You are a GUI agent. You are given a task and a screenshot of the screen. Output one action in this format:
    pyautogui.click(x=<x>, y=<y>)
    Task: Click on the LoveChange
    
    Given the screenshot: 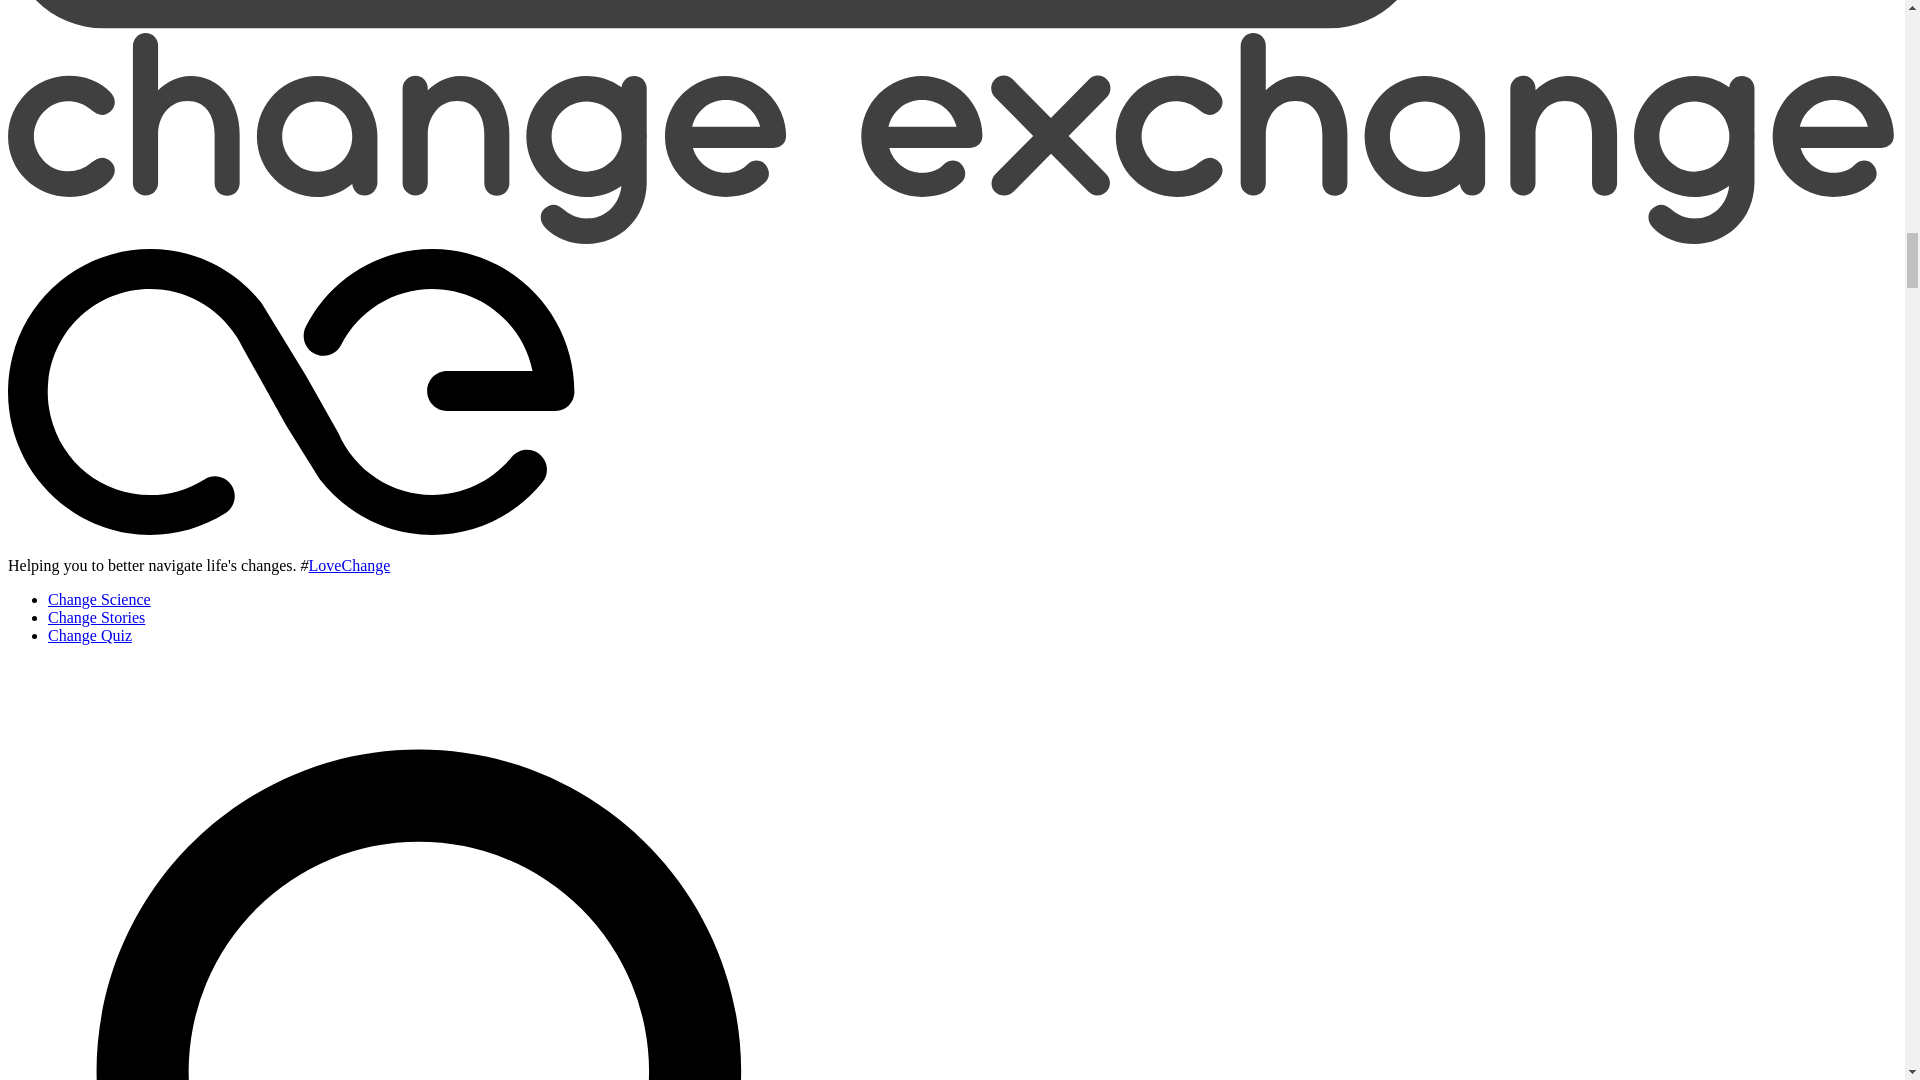 What is the action you would take?
    pyautogui.click(x=350, y=565)
    